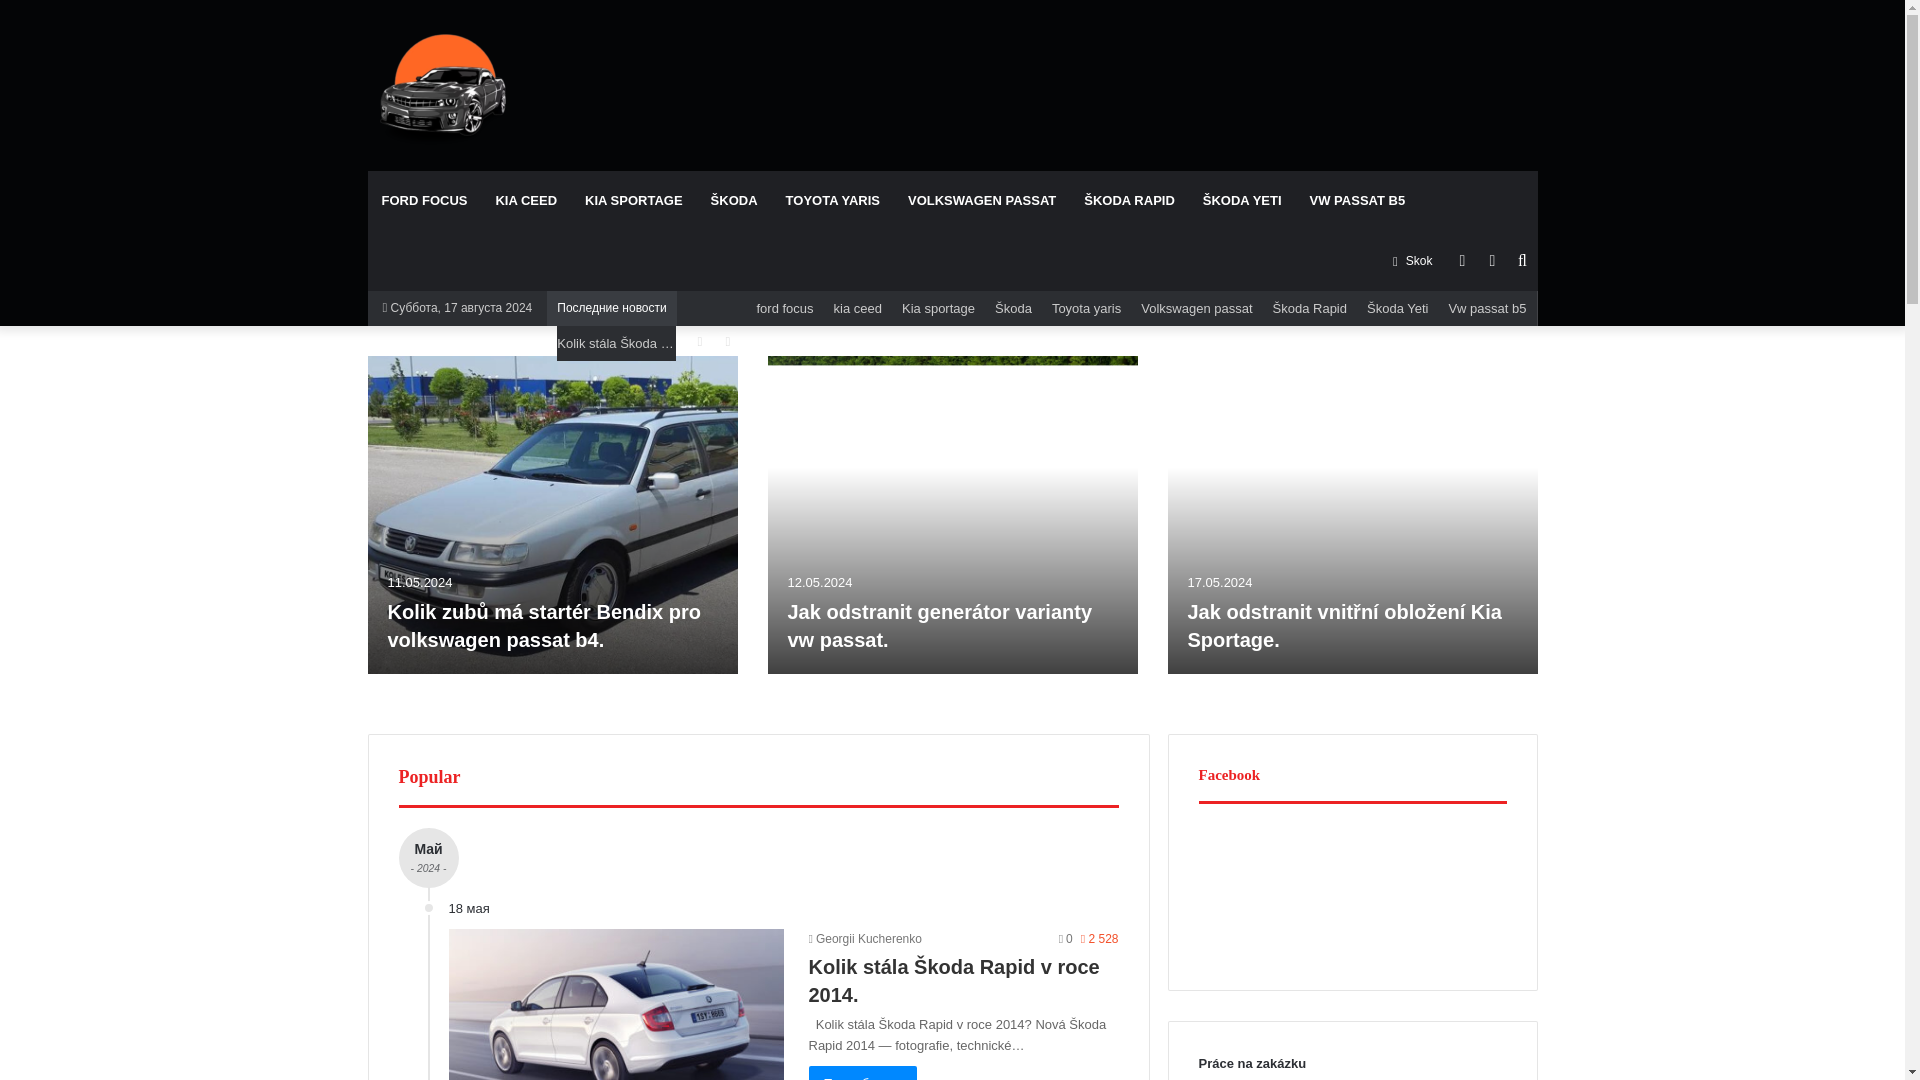 This screenshot has height=1080, width=1920. Describe the element at coordinates (1487, 308) in the screenshot. I see `Vw passat b5` at that location.